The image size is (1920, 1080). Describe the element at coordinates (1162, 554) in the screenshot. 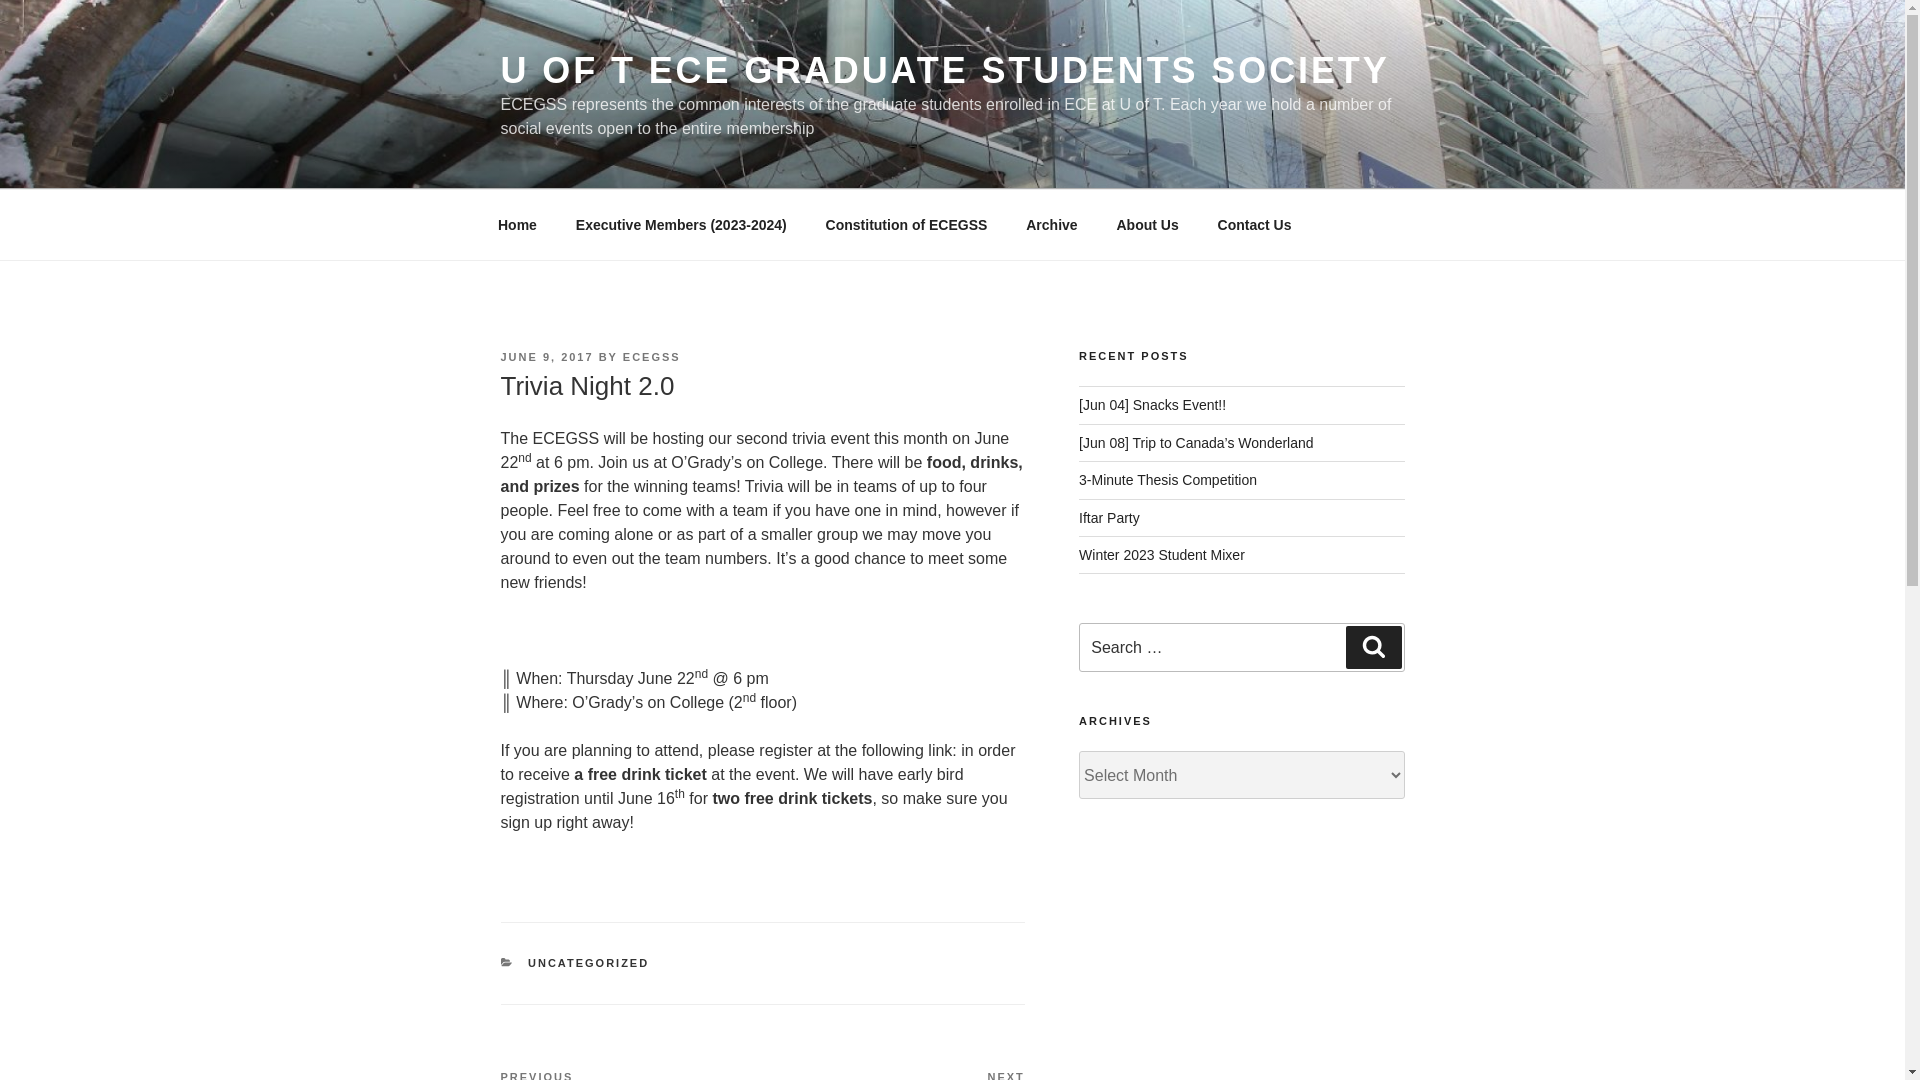

I see `About Us` at that location.